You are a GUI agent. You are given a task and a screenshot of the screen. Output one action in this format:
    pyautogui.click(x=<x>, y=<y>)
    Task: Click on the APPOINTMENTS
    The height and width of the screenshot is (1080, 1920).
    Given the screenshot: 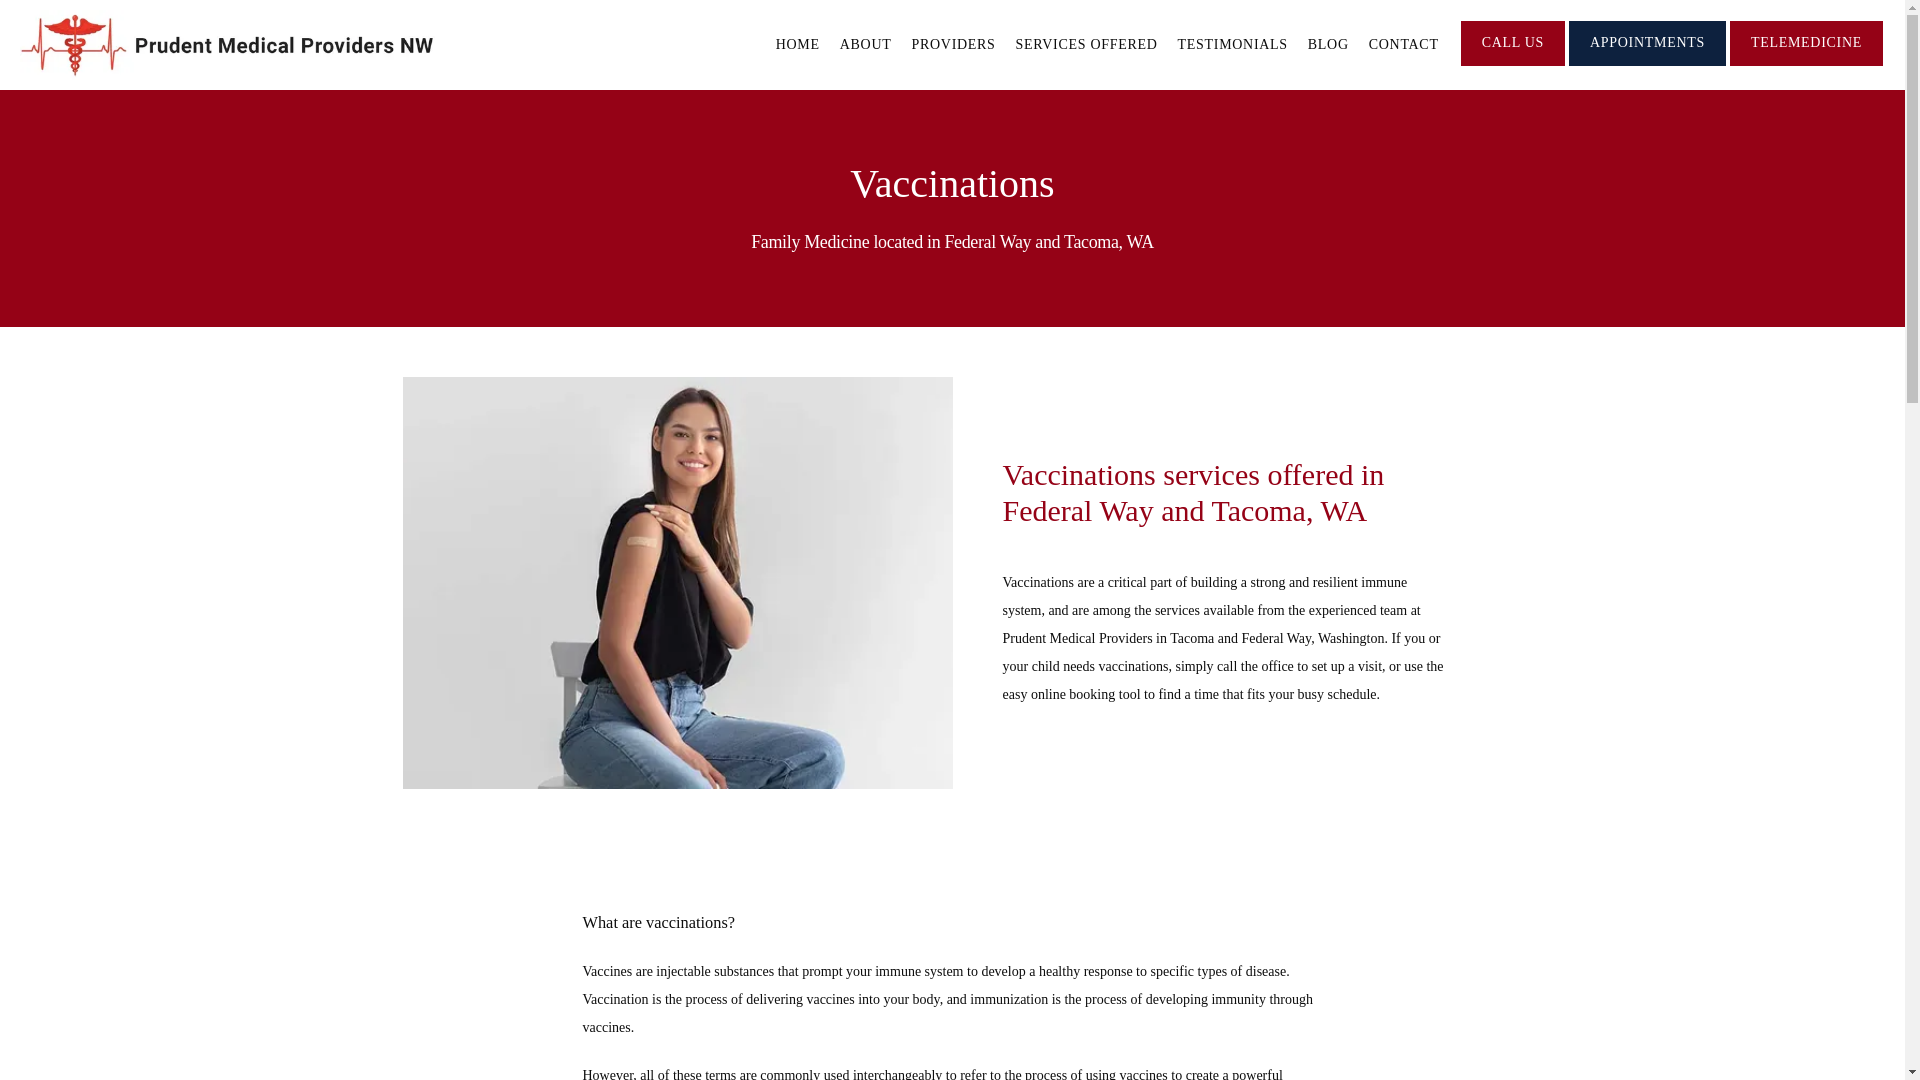 What is the action you would take?
    pyautogui.click(x=1647, y=64)
    